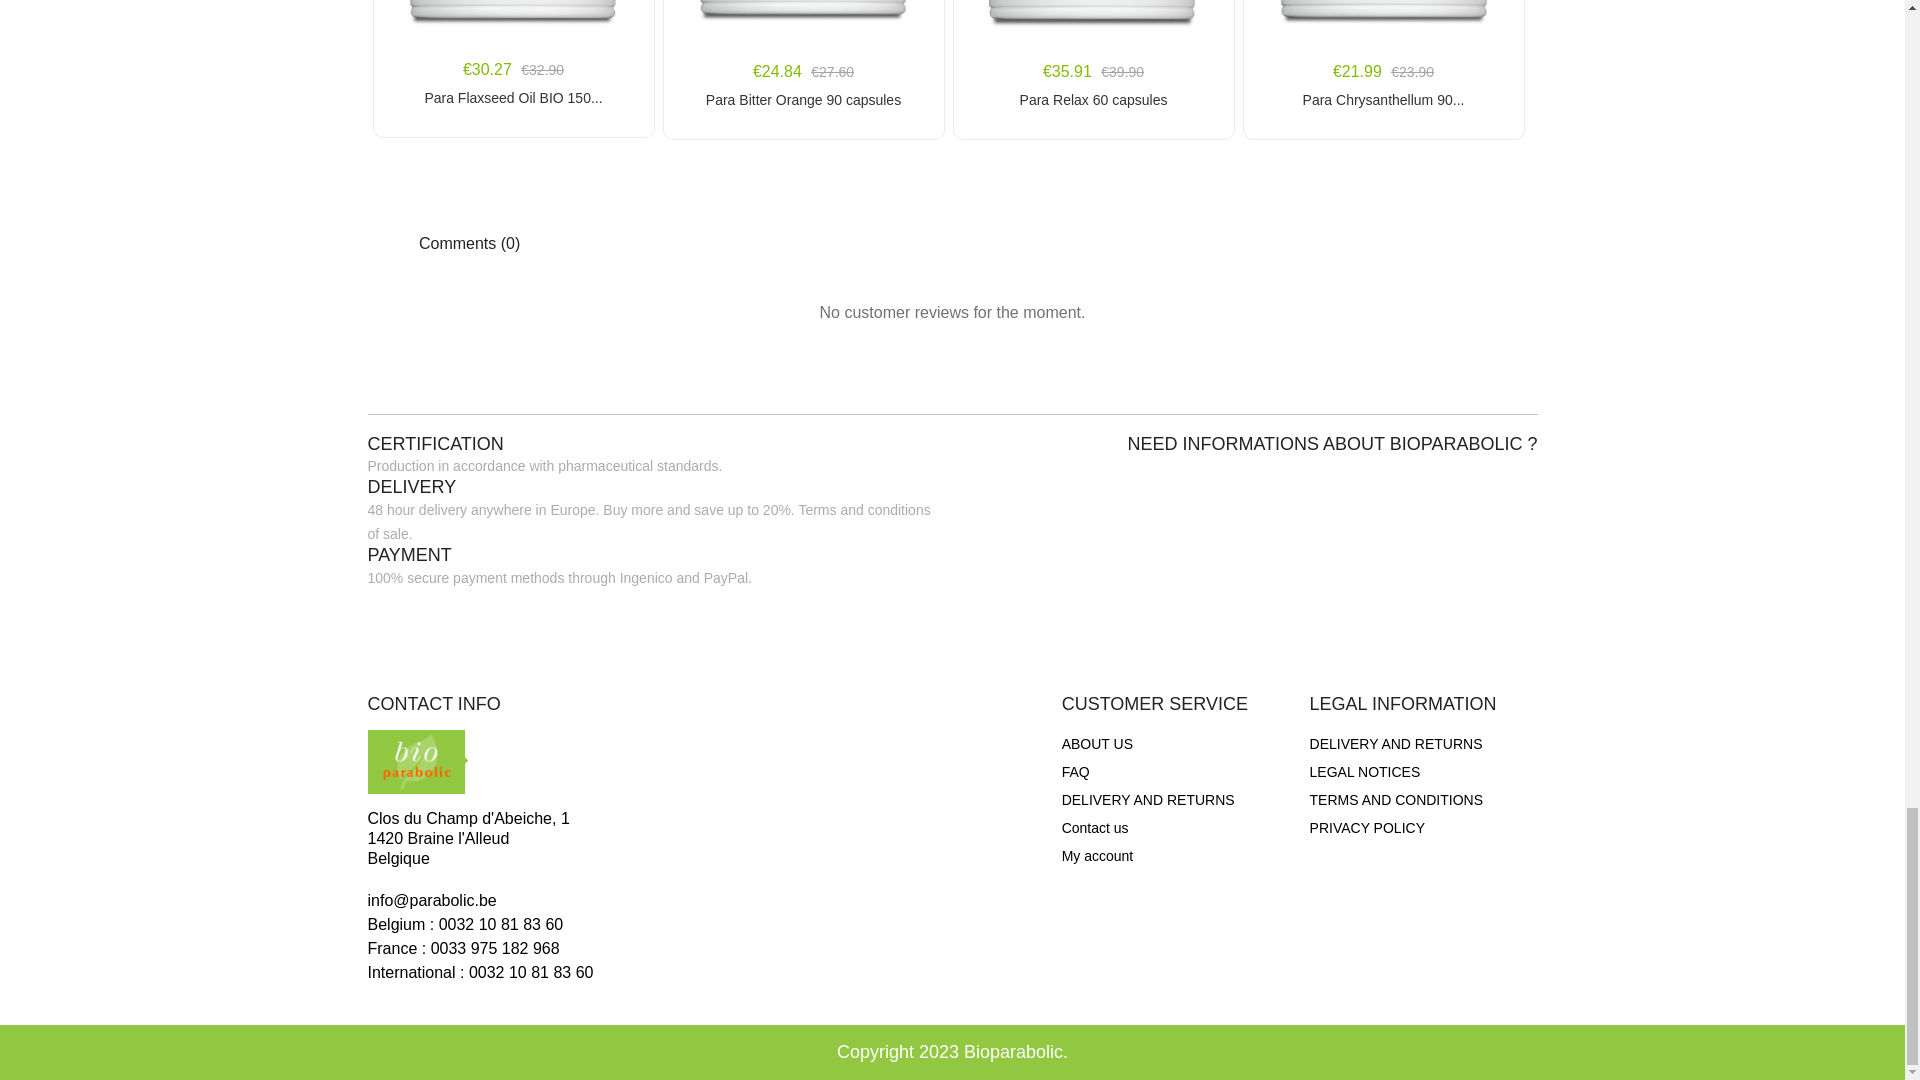 Image resolution: width=1920 pixels, height=1080 pixels. I want to click on To know more about our company, so click(1096, 744).